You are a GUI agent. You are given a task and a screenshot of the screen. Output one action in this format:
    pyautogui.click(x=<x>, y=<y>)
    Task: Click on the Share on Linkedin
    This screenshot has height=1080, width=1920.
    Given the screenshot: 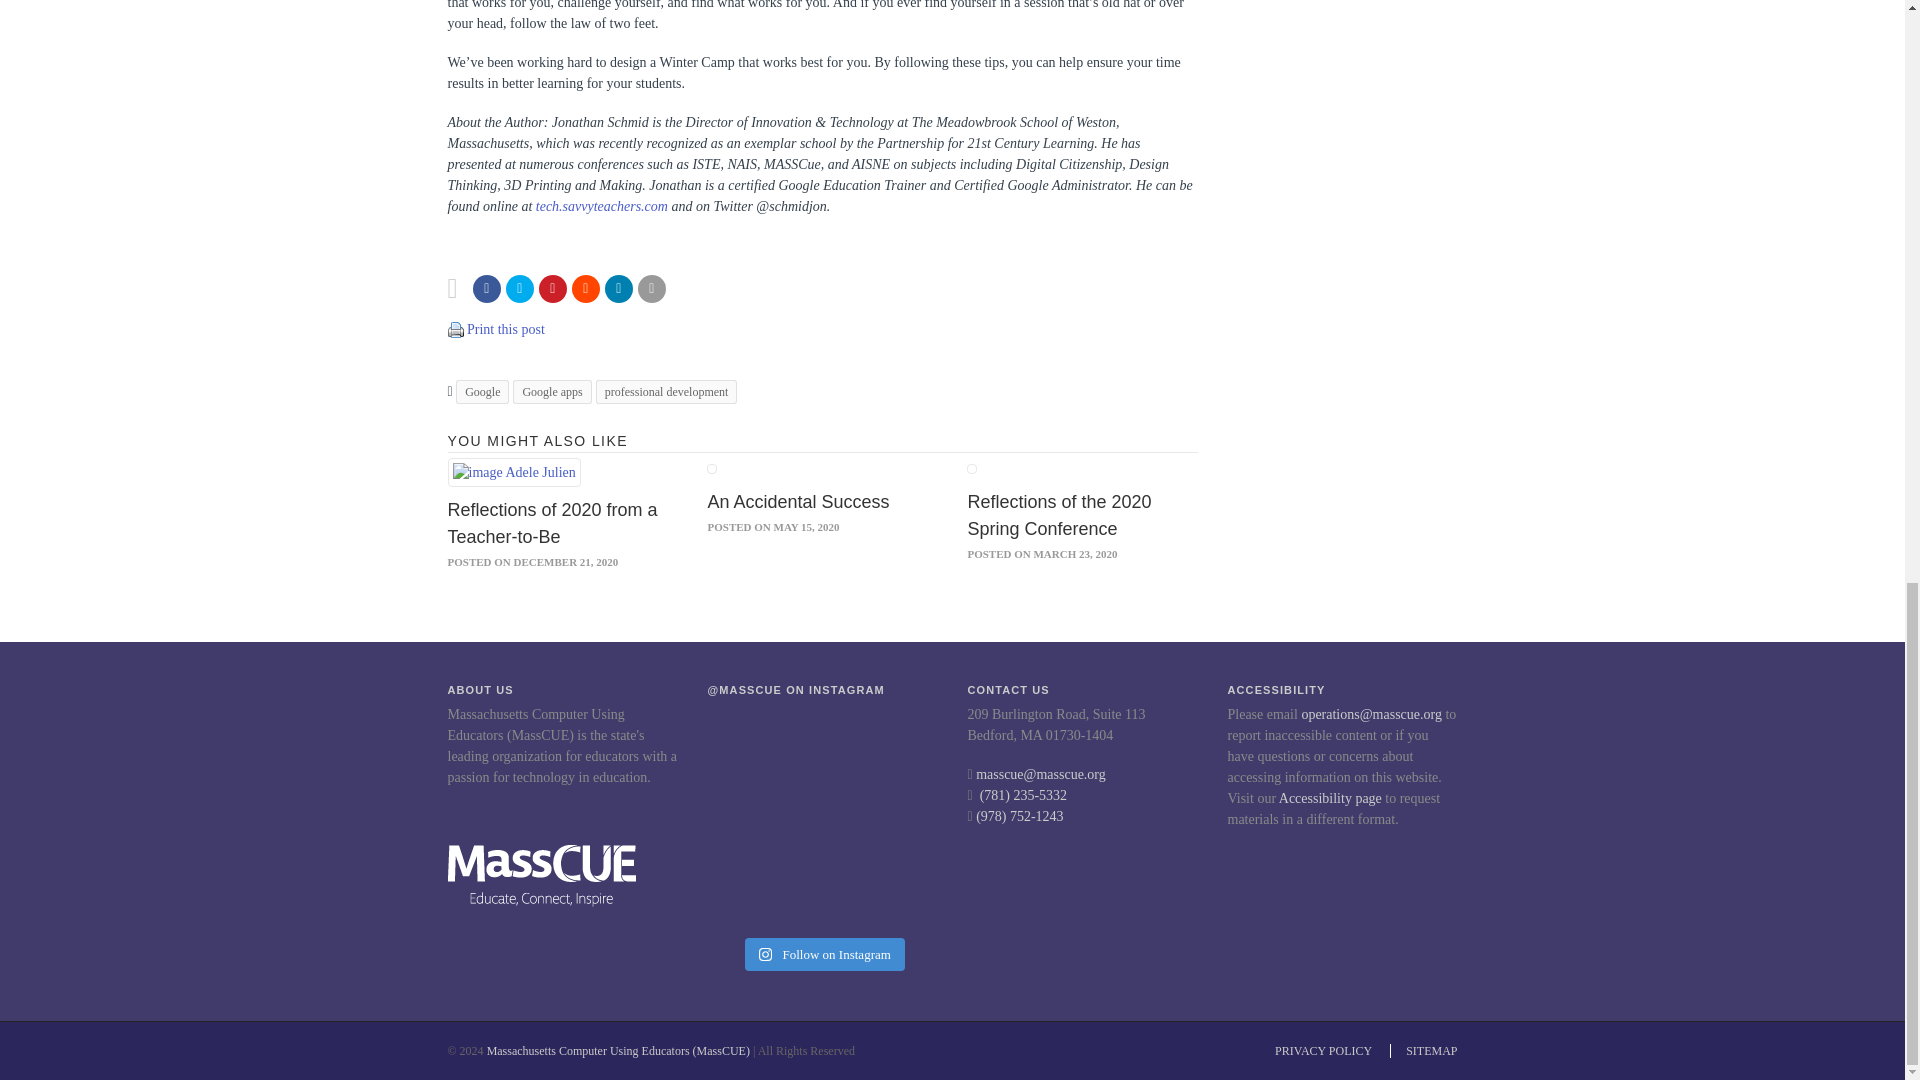 What is the action you would take?
    pyautogui.click(x=618, y=289)
    